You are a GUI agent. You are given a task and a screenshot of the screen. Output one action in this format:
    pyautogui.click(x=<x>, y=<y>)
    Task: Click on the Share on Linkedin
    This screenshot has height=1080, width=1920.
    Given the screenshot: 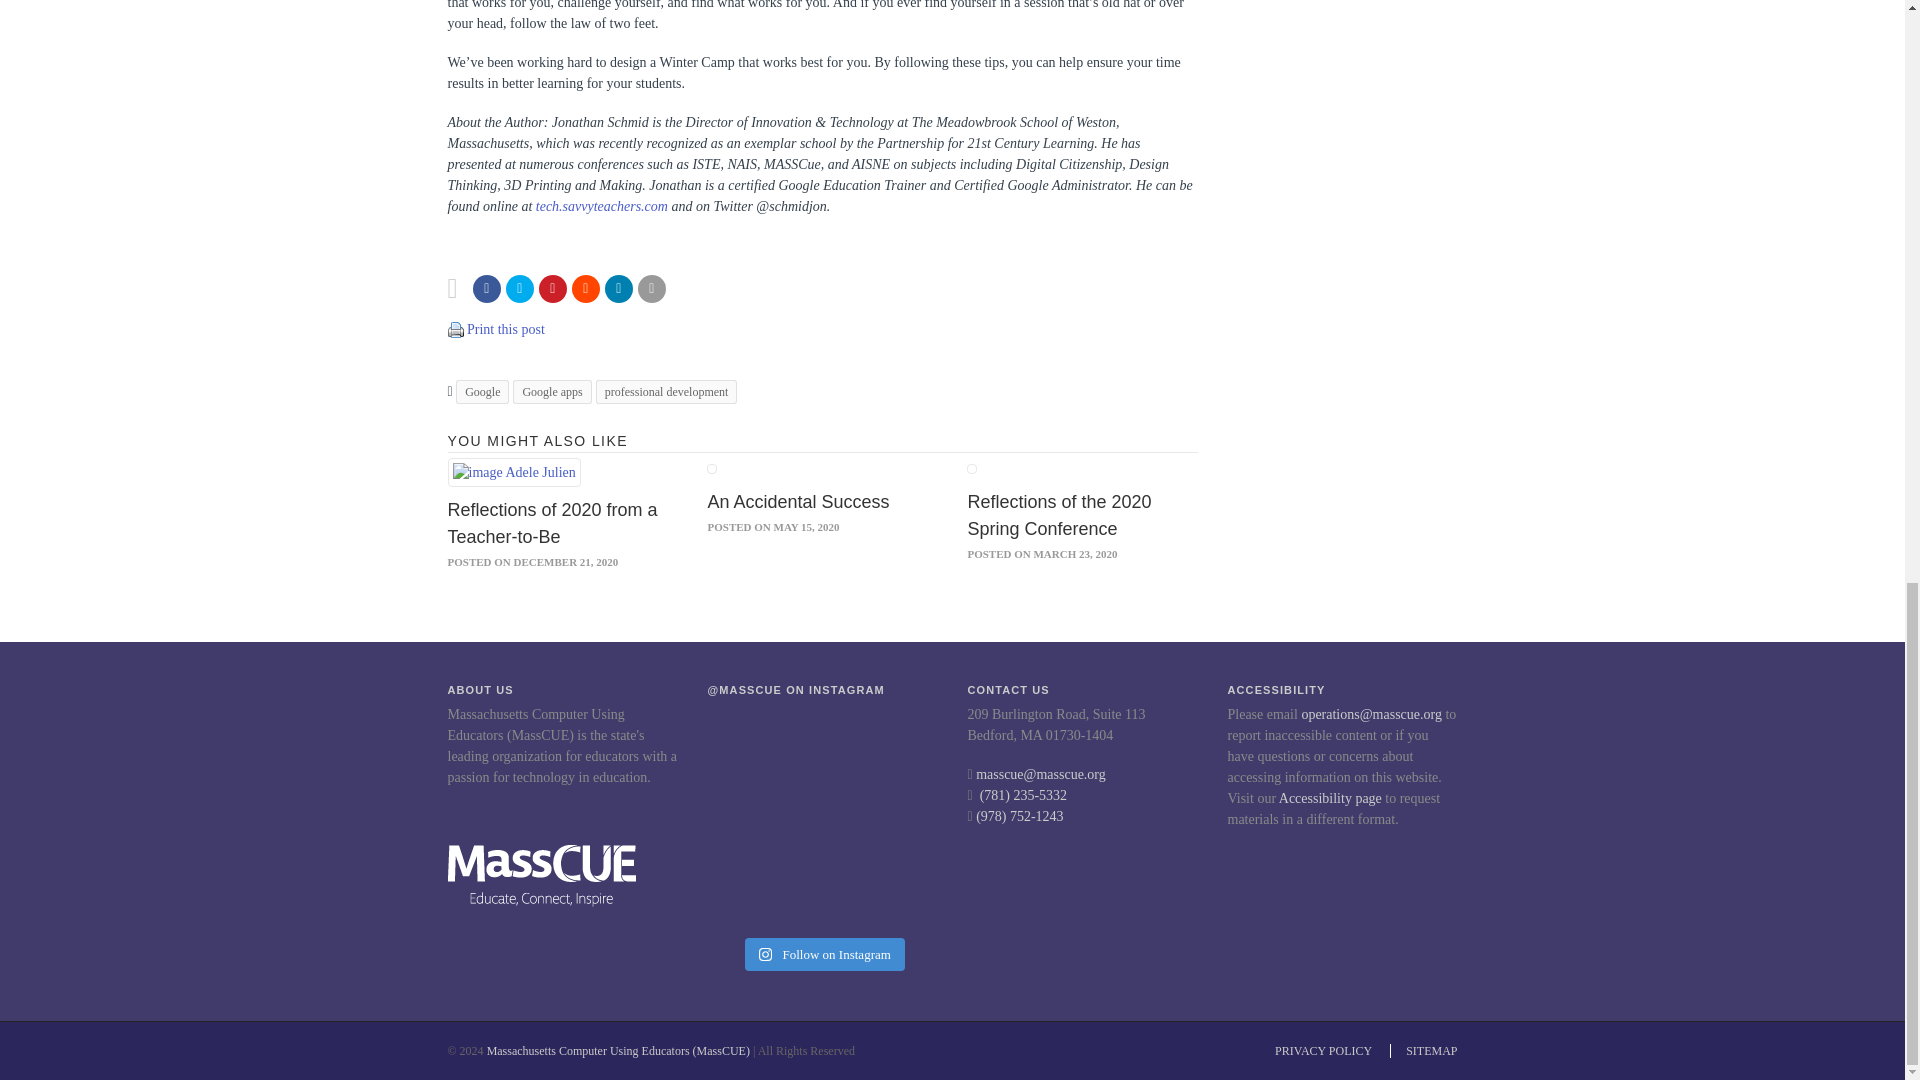 What is the action you would take?
    pyautogui.click(x=618, y=289)
    